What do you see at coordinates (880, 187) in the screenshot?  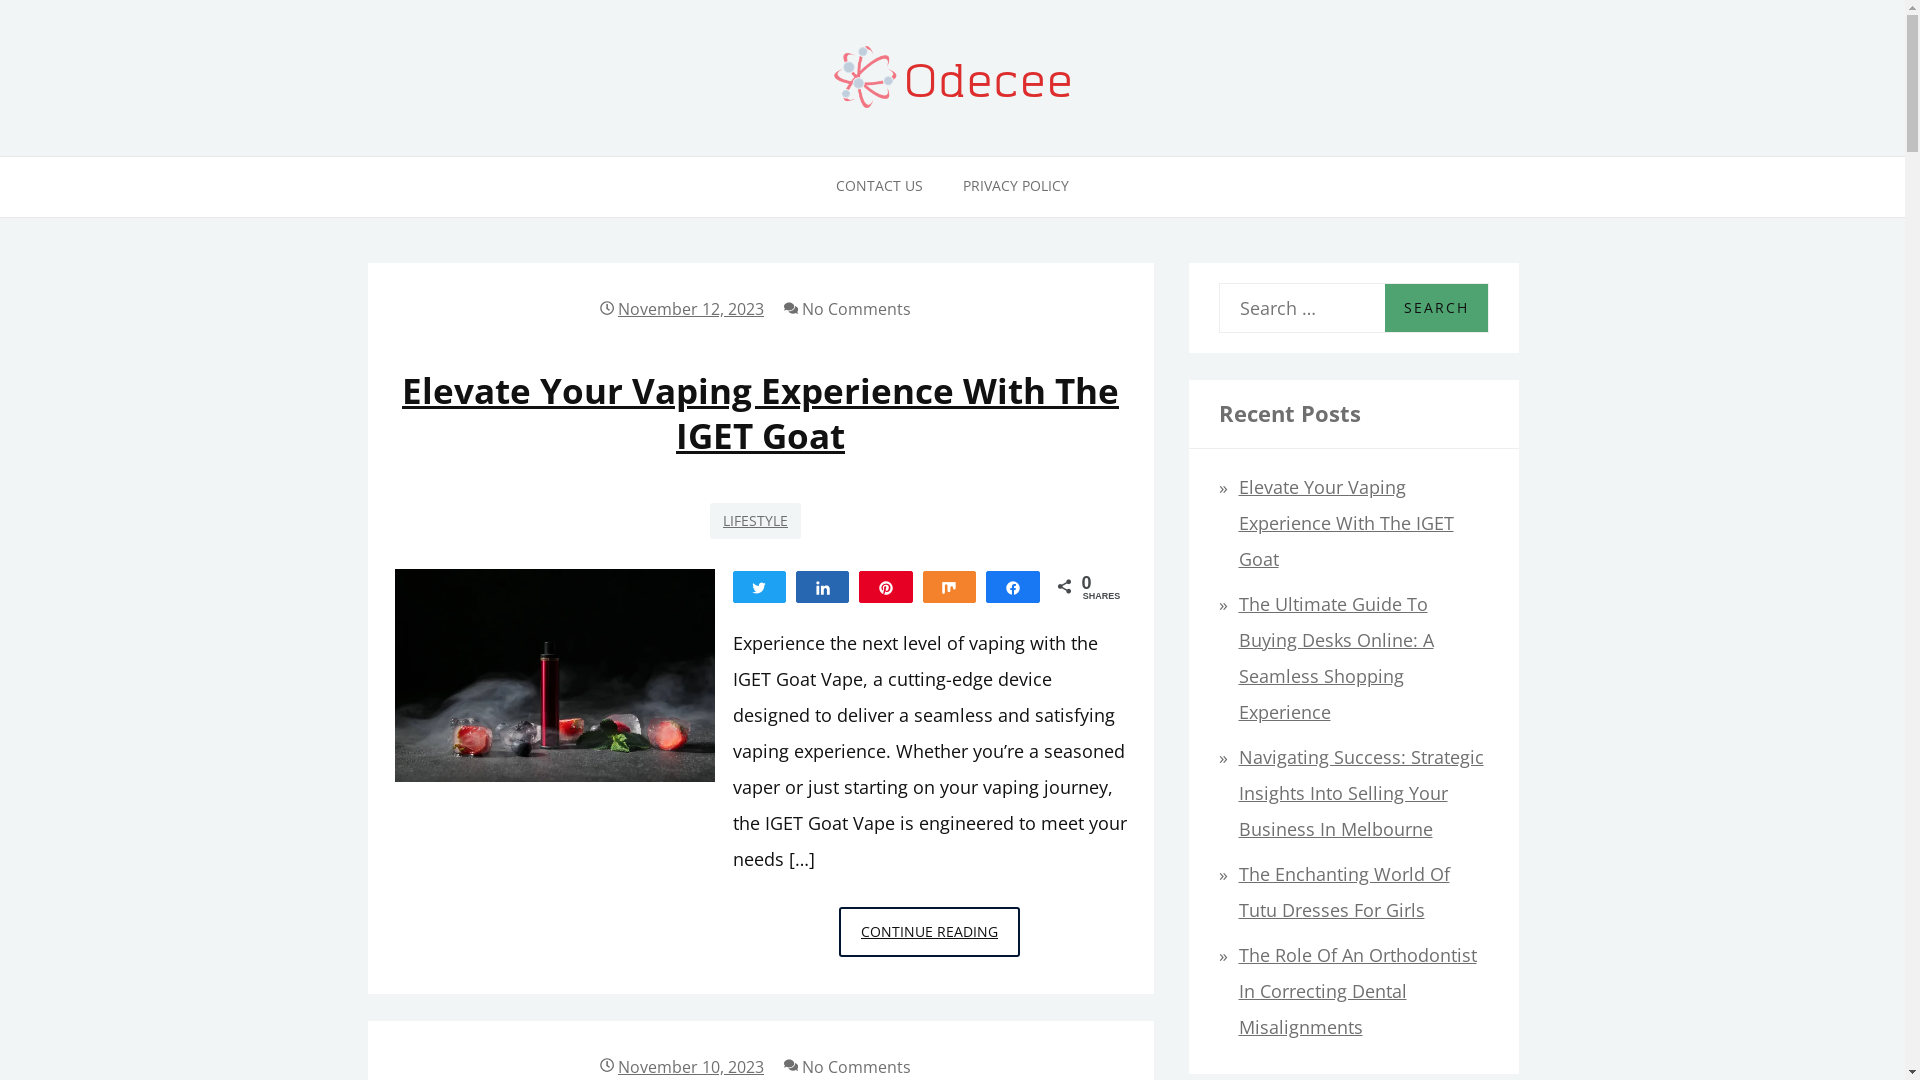 I see `CONTACT US` at bounding box center [880, 187].